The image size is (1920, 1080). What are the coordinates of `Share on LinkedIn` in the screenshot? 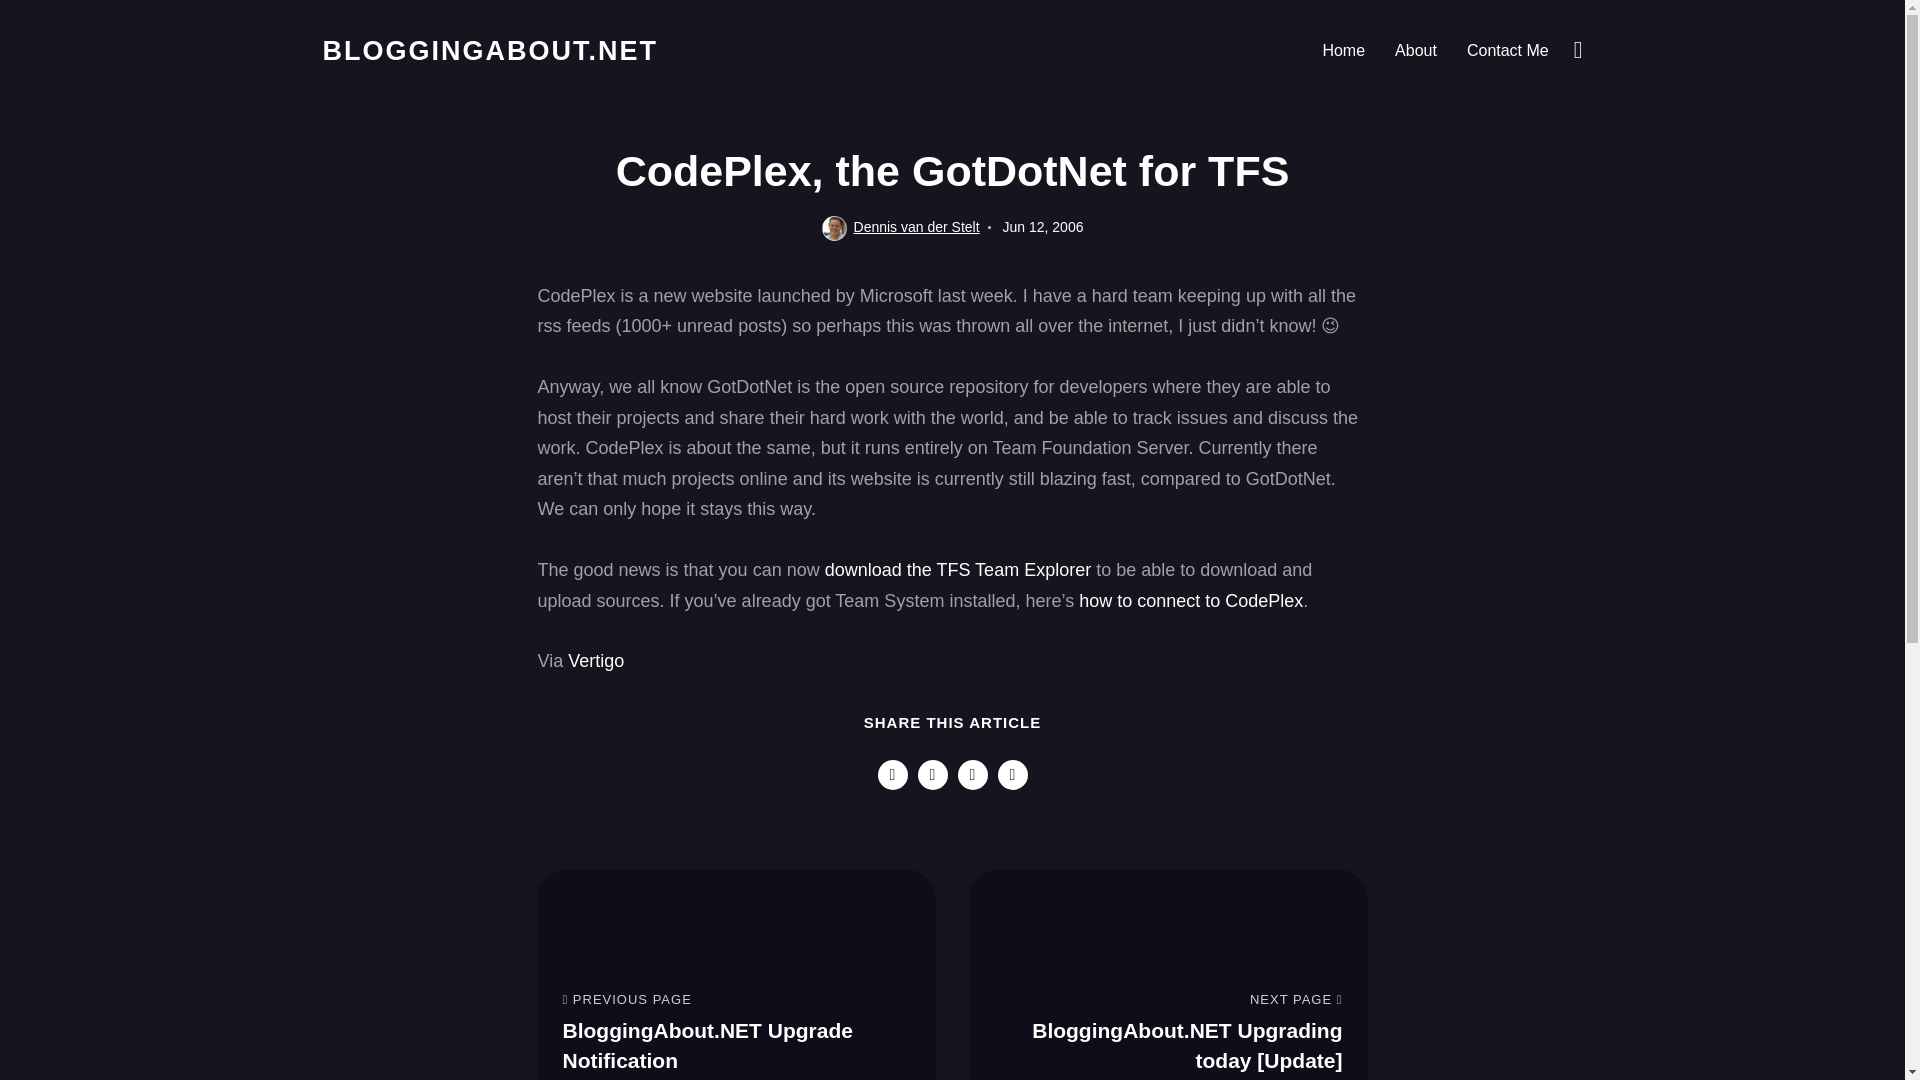 It's located at (1416, 50).